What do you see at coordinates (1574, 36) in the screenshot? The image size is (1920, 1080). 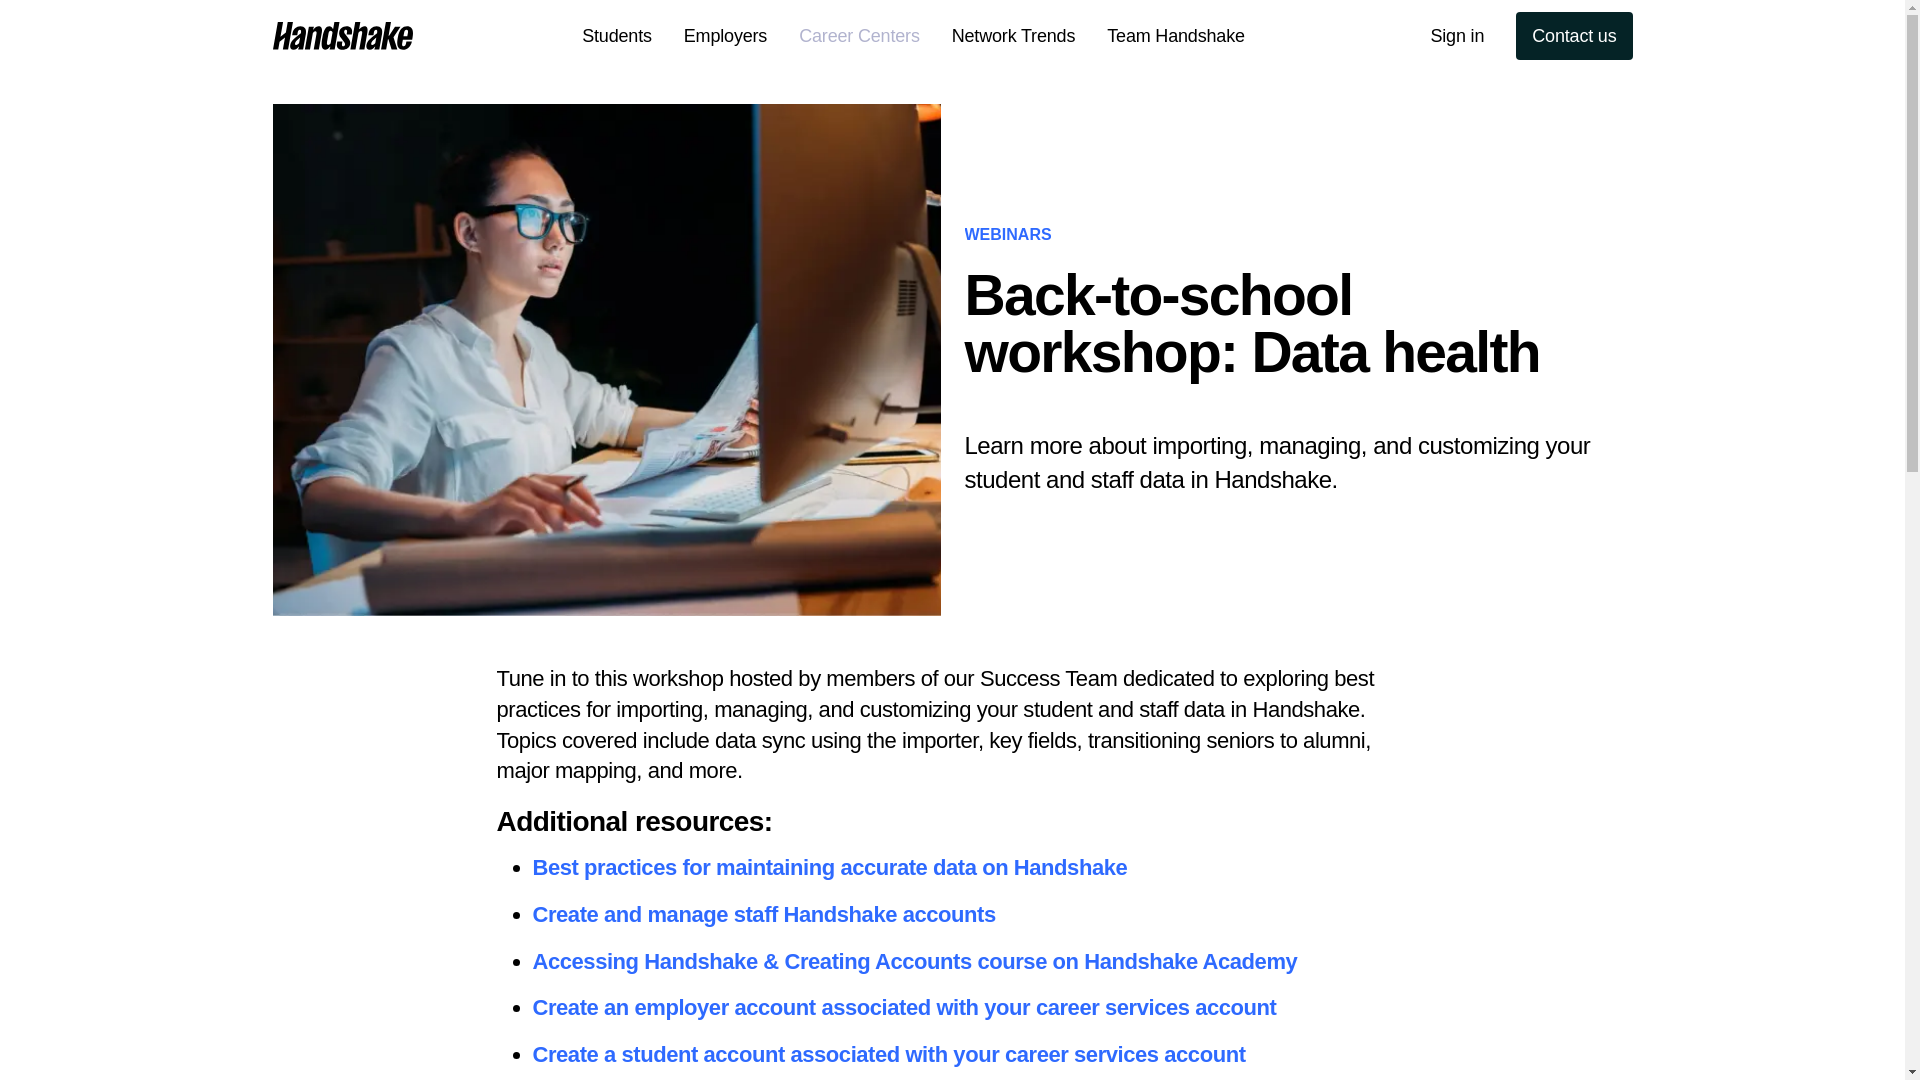 I see `Contact us` at bounding box center [1574, 36].